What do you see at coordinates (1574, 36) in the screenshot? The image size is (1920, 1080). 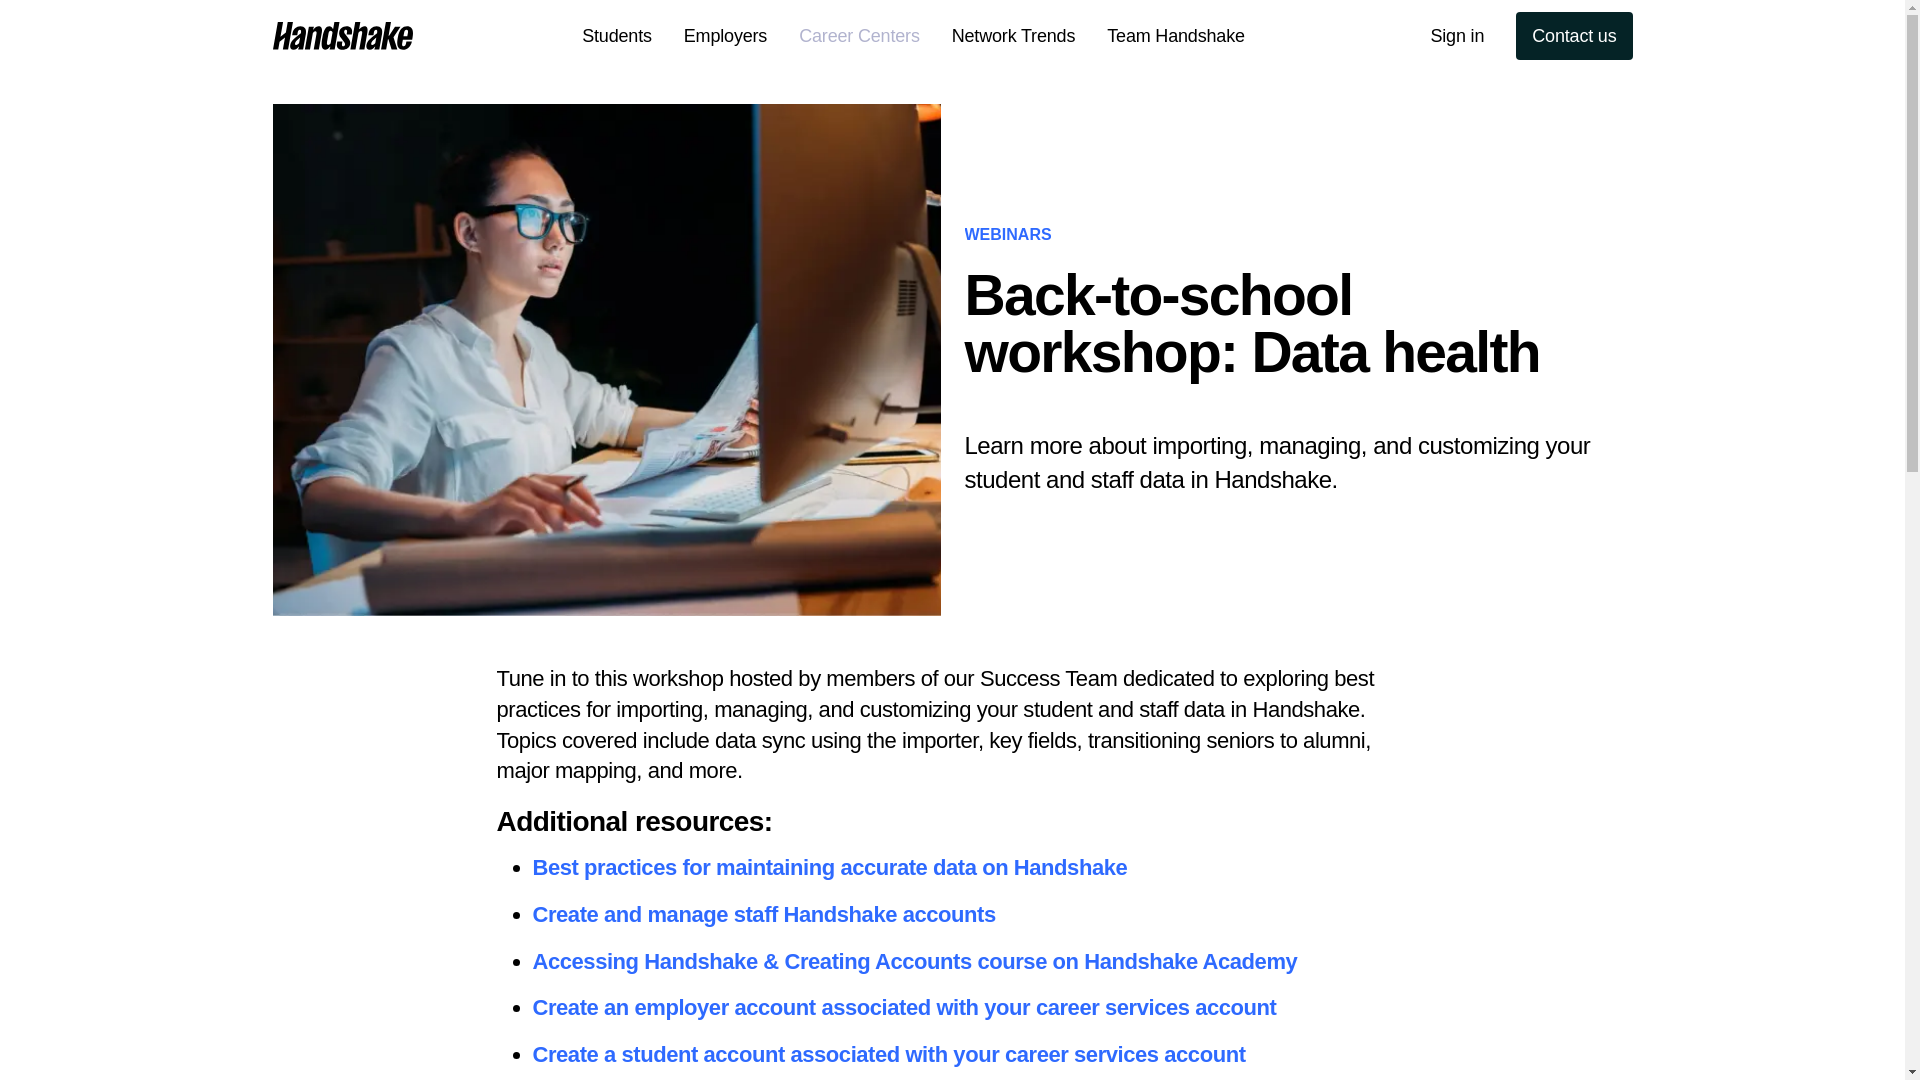 I see `Contact us` at bounding box center [1574, 36].